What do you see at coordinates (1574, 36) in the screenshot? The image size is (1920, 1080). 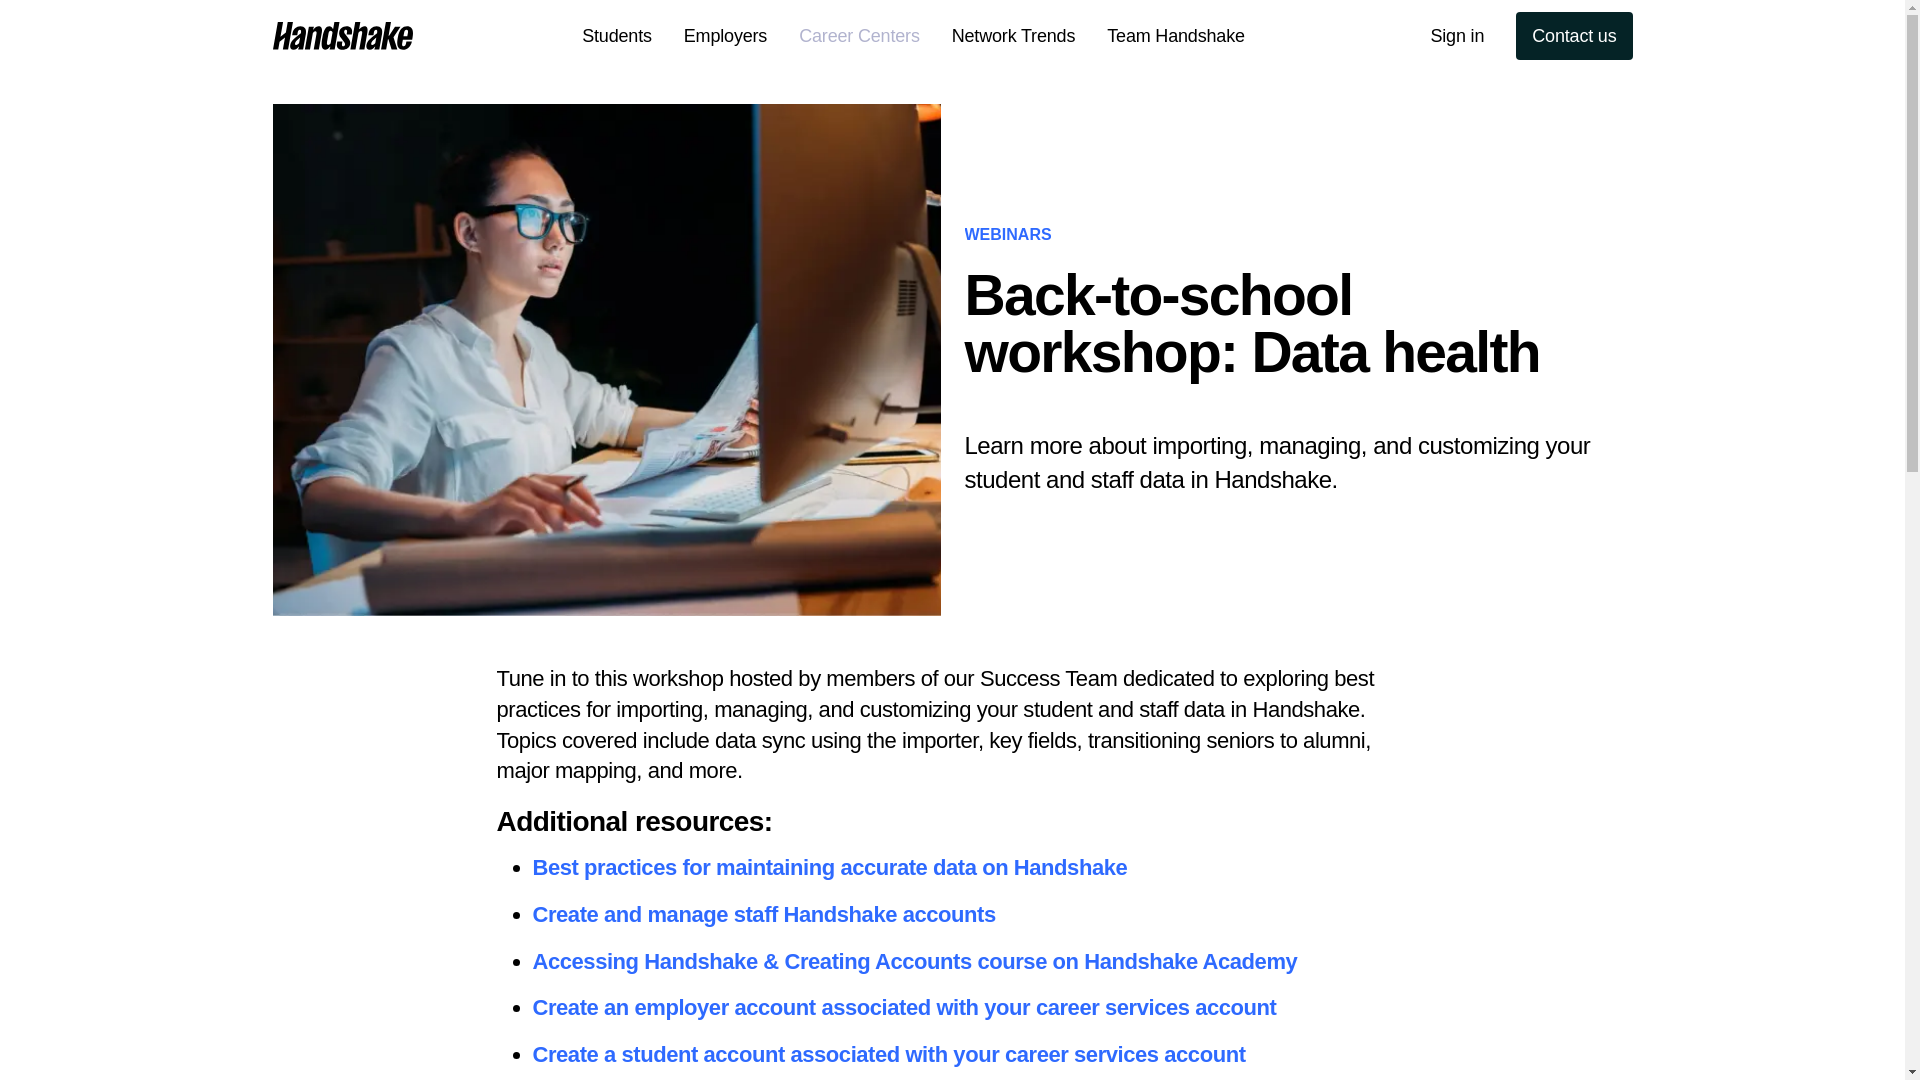 I see `Contact us` at bounding box center [1574, 36].